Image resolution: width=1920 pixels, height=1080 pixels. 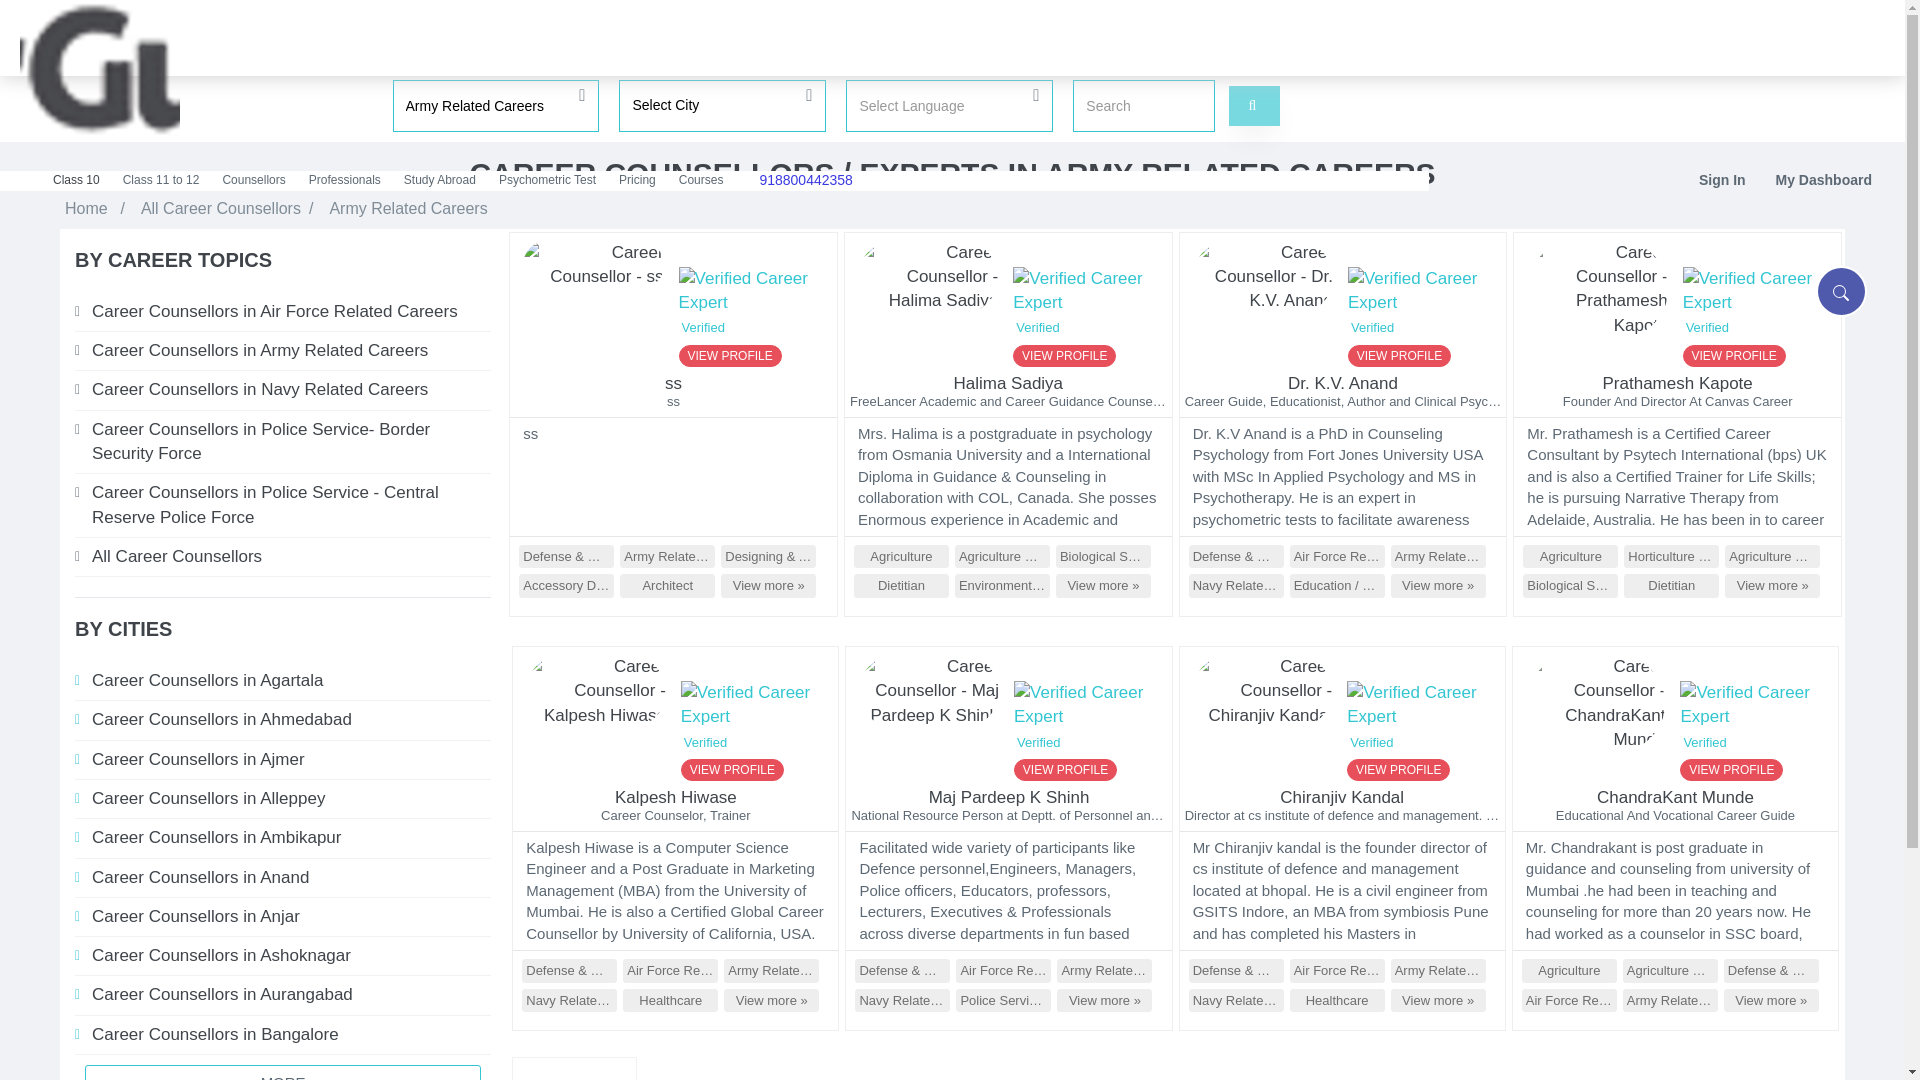 What do you see at coordinates (638, 180) in the screenshot?
I see `Pricing` at bounding box center [638, 180].